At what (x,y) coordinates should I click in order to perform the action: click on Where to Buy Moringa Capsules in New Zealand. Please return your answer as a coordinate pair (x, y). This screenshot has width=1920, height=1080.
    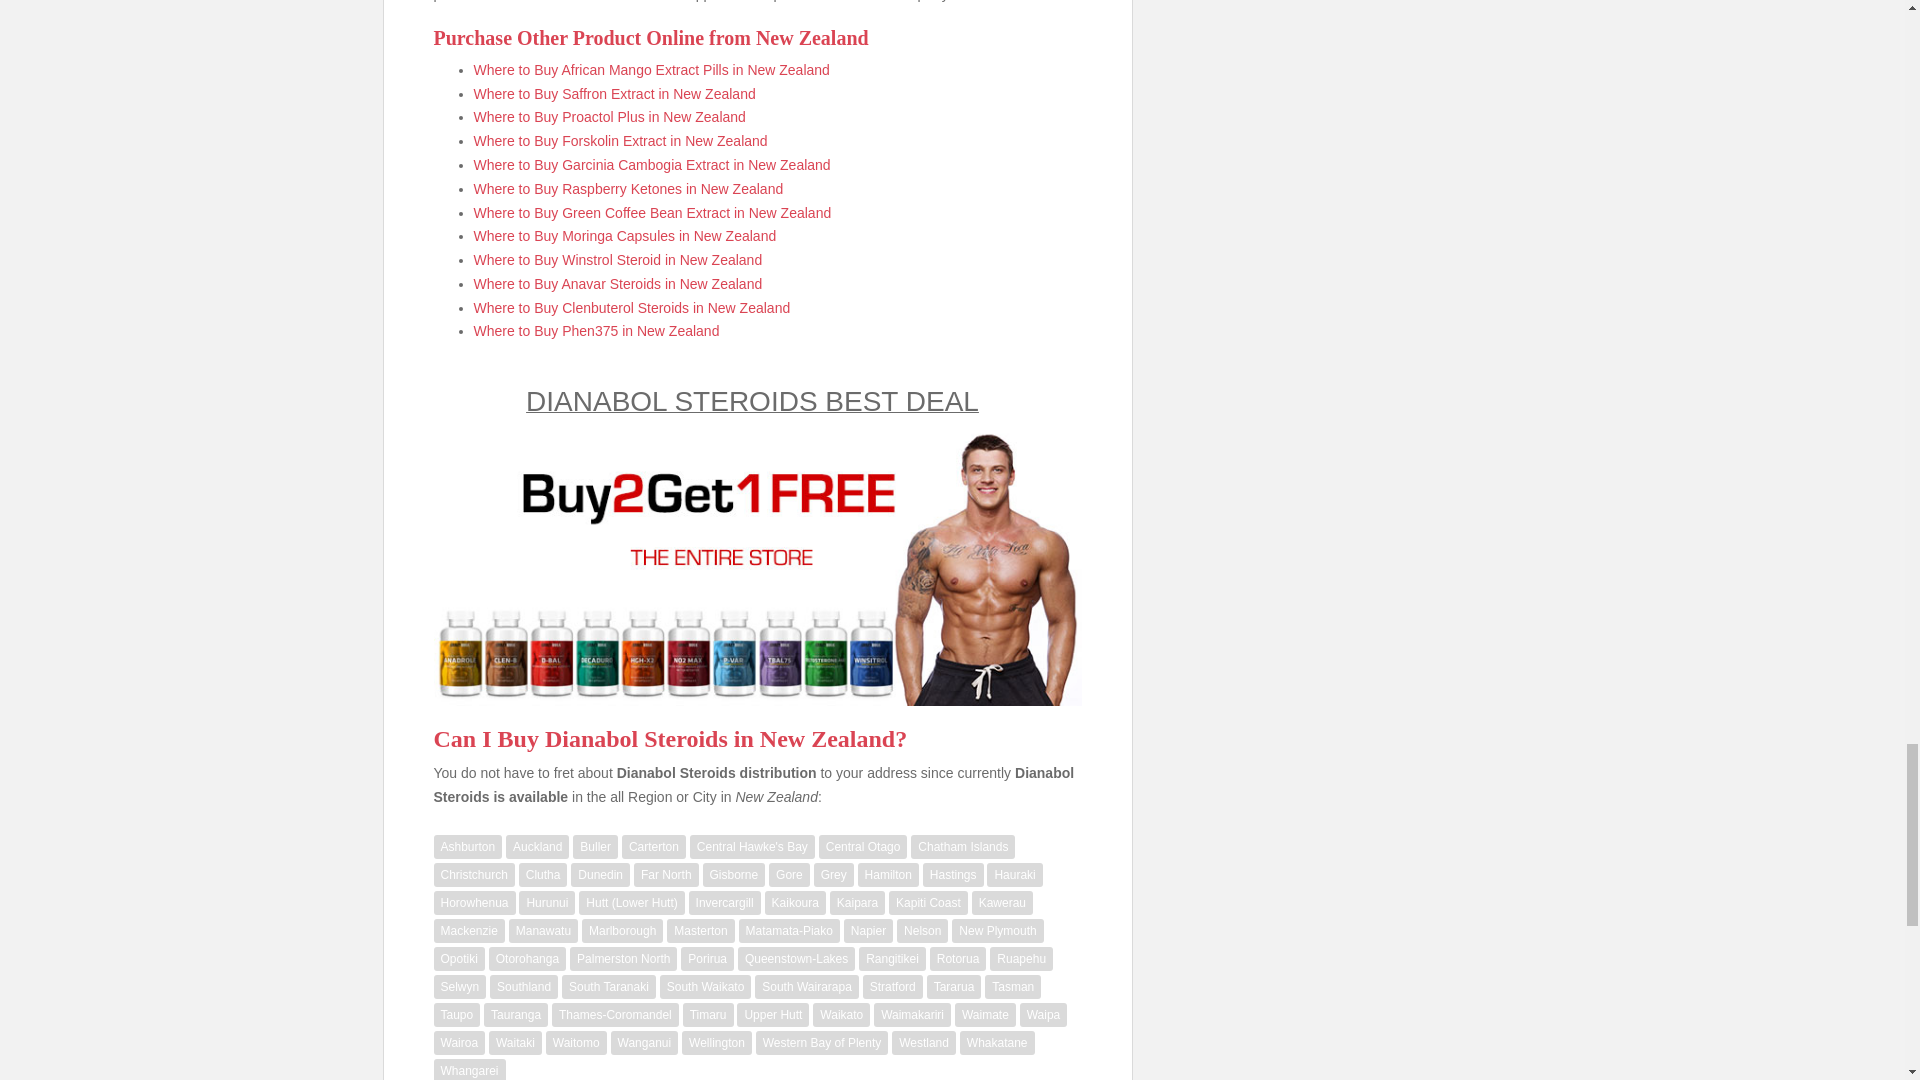
    Looking at the image, I should click on (626, 236).